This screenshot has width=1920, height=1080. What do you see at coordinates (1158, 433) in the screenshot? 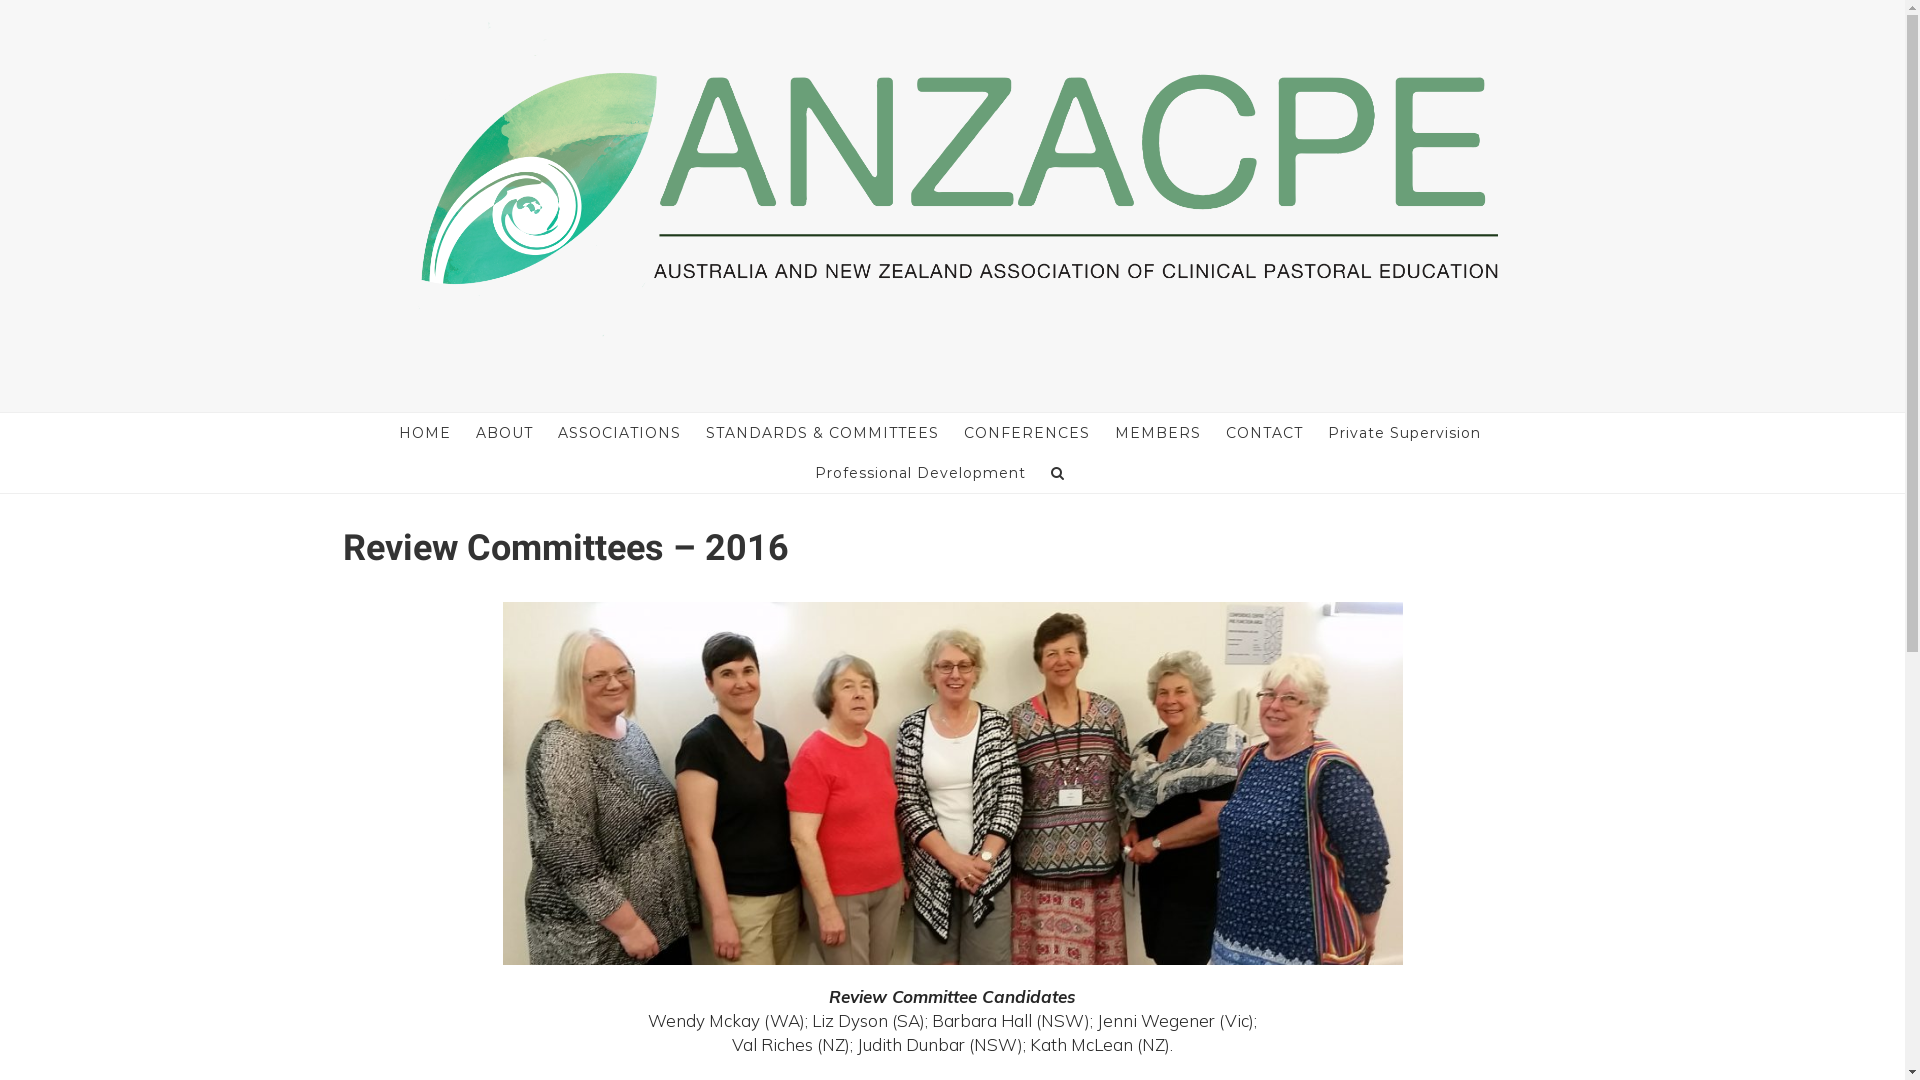
I see `MEMBERS` at bounding box center [1158, 433].